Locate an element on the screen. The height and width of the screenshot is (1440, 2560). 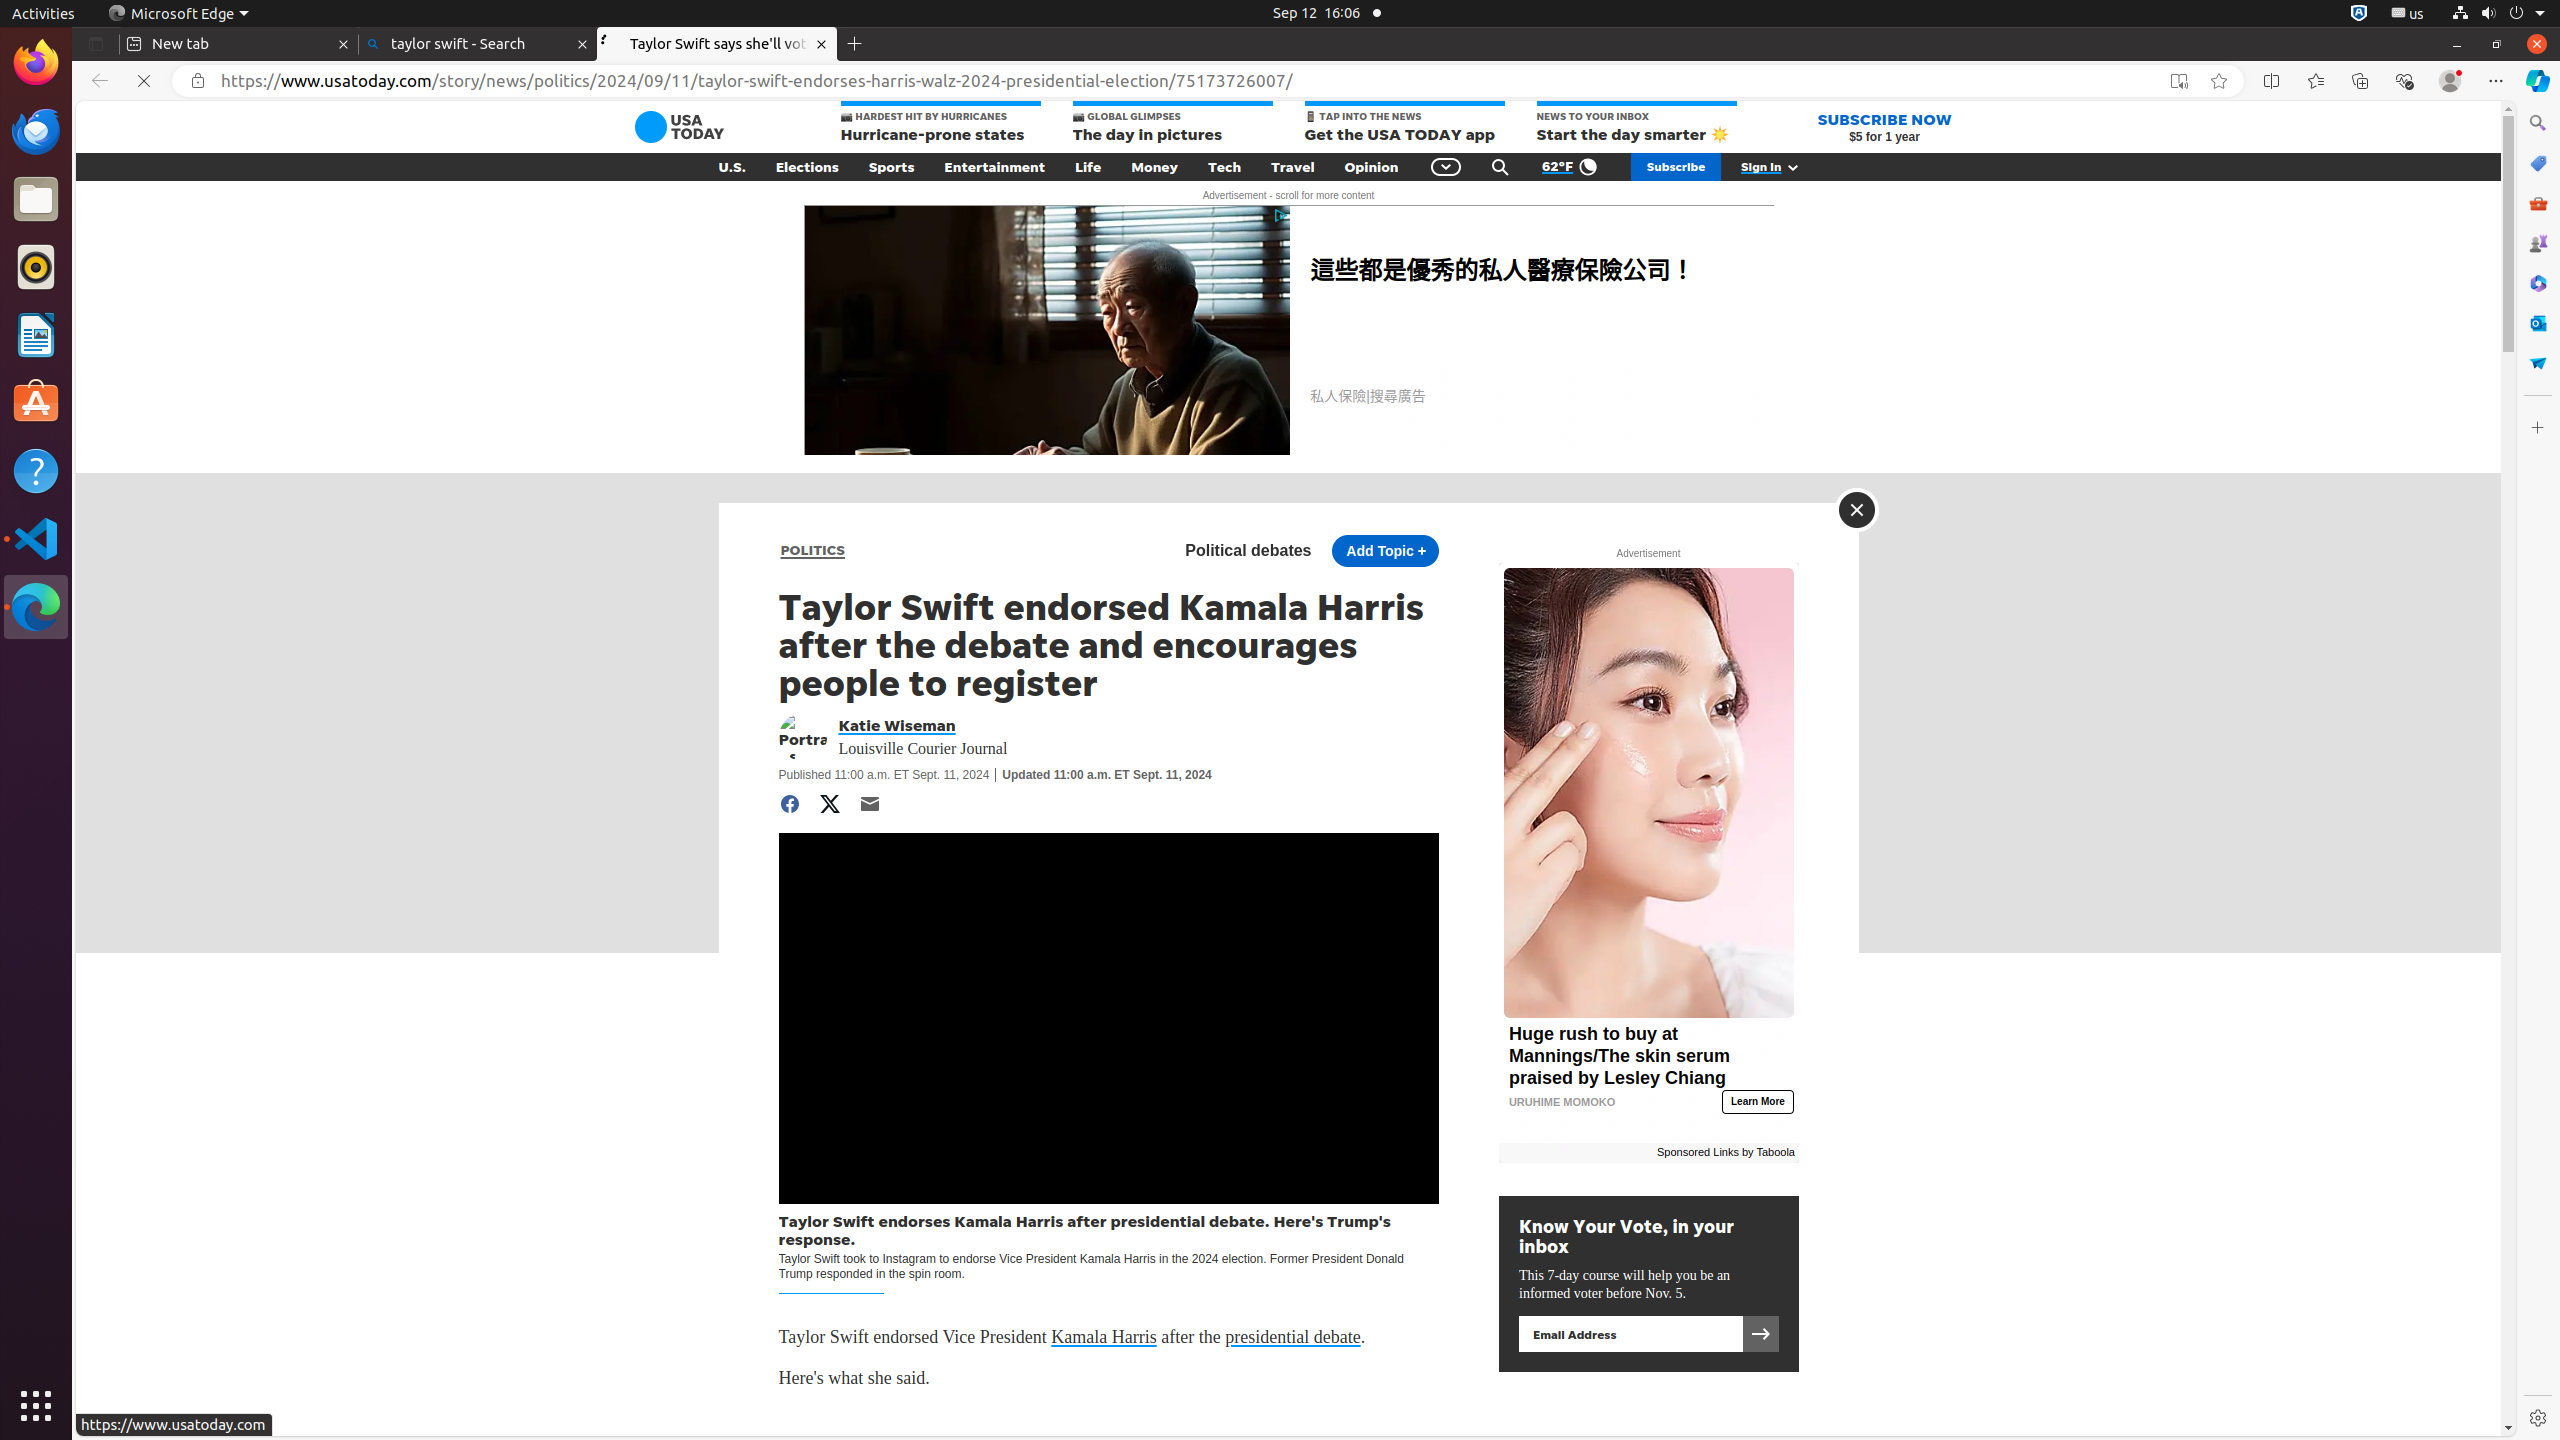
Rhythmbox is located at coordinates (36, 267).